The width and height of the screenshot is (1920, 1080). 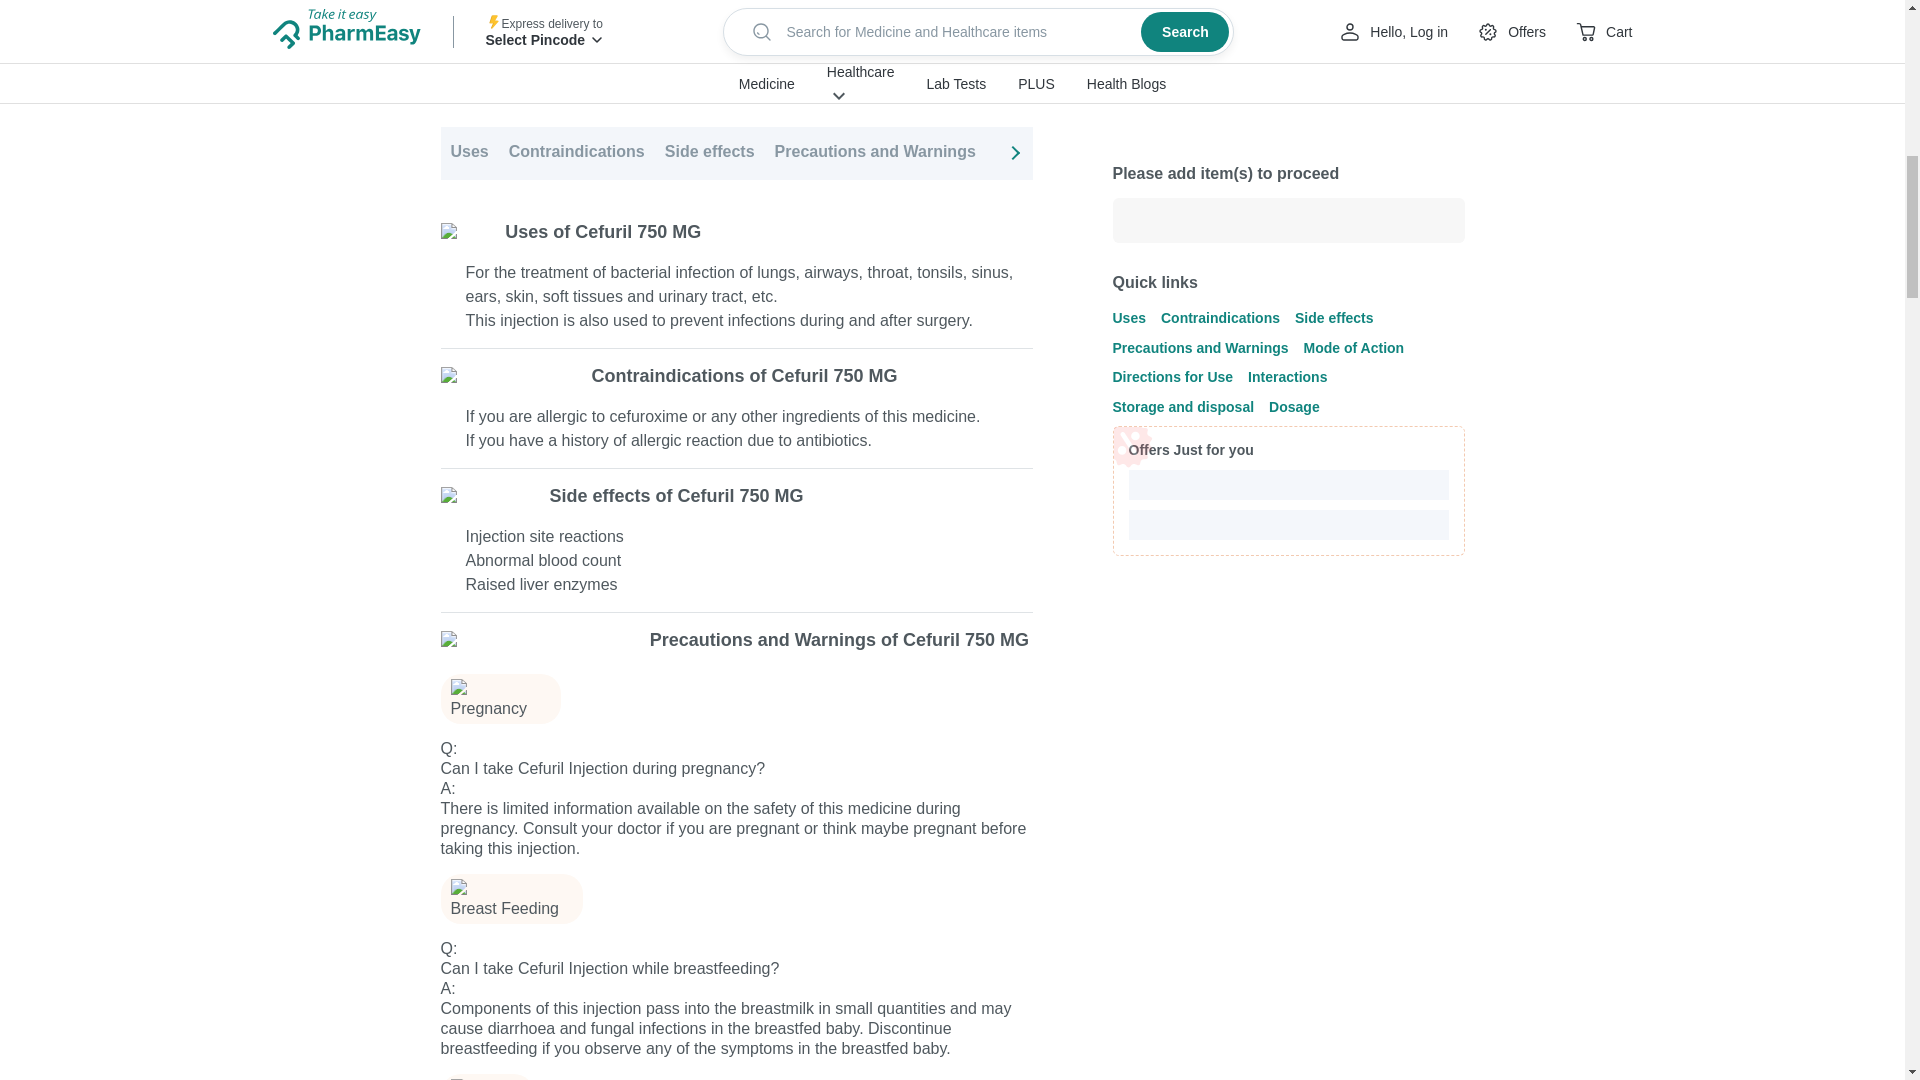 I want to click on Dosage, so click(x=1610, y=154).